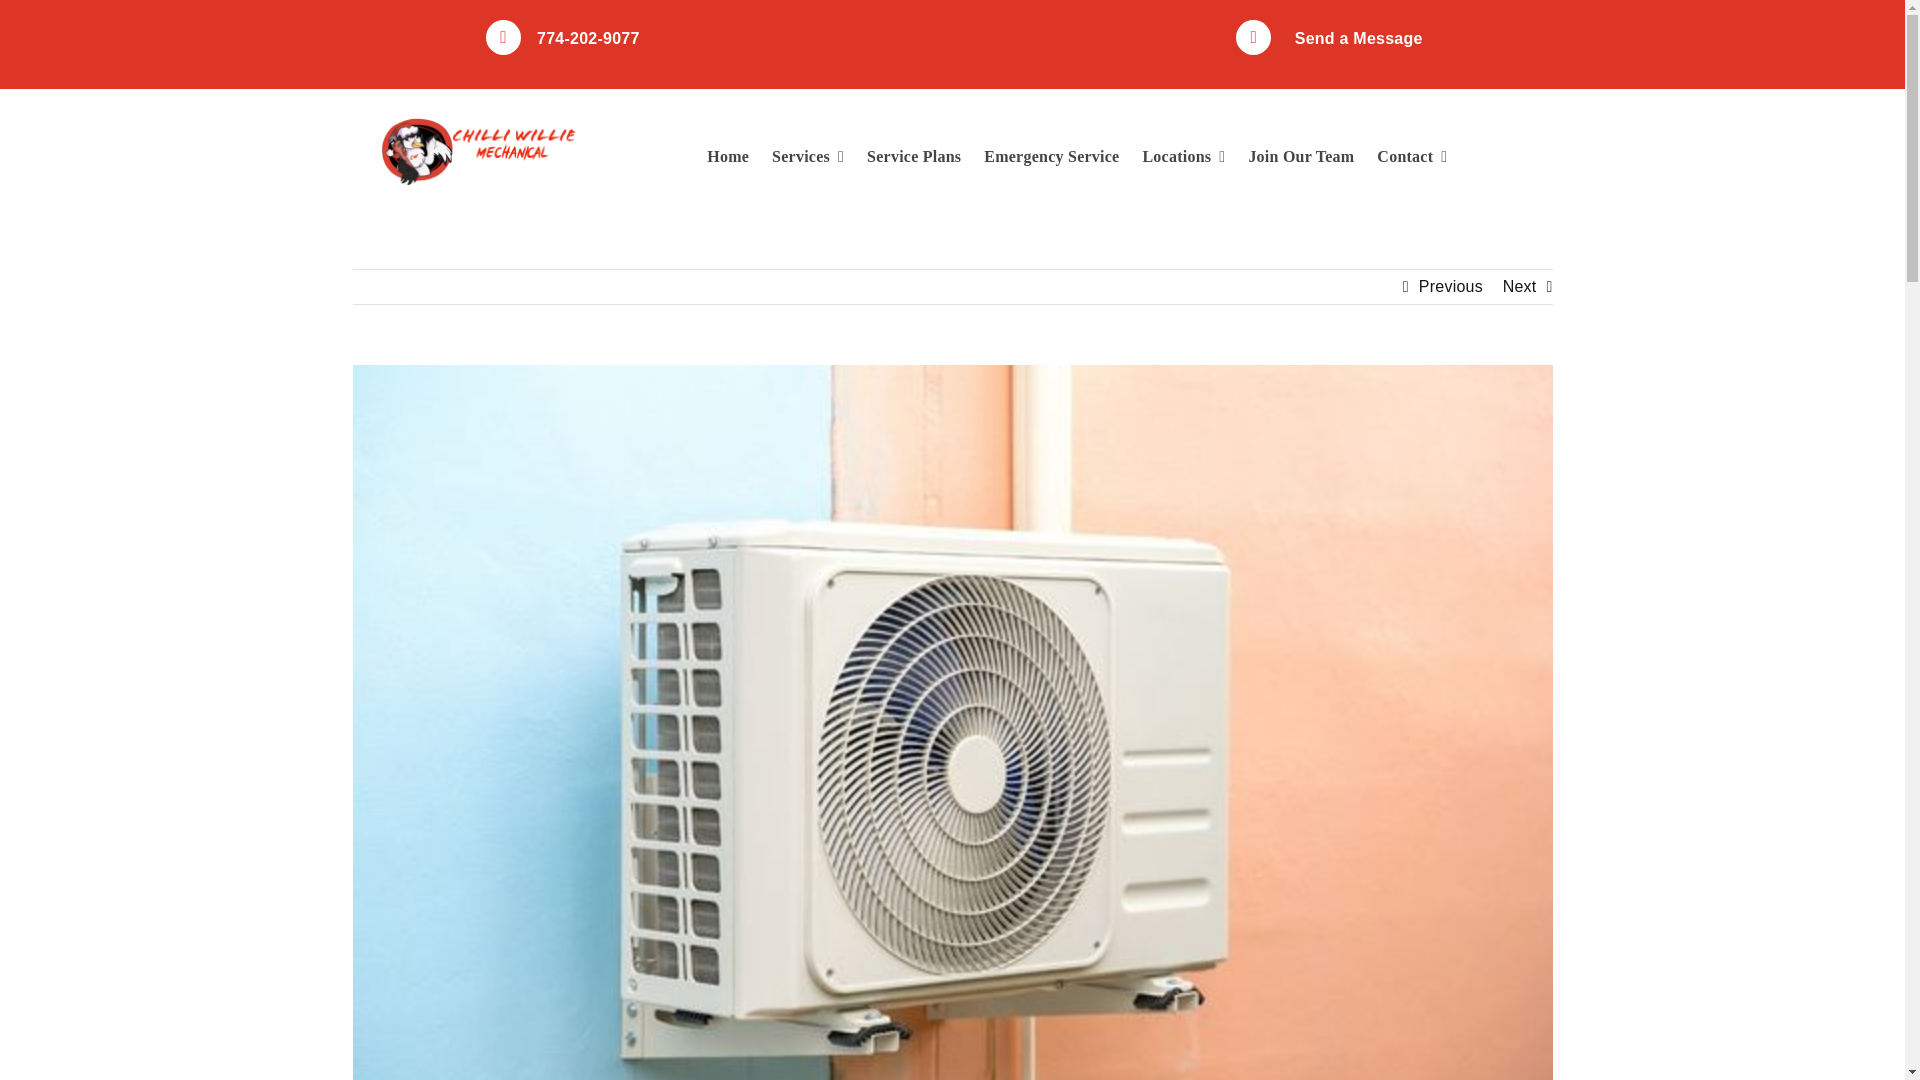 This screenshot has height=1080, width=1920. I want to click on Services, so click(808, 157).